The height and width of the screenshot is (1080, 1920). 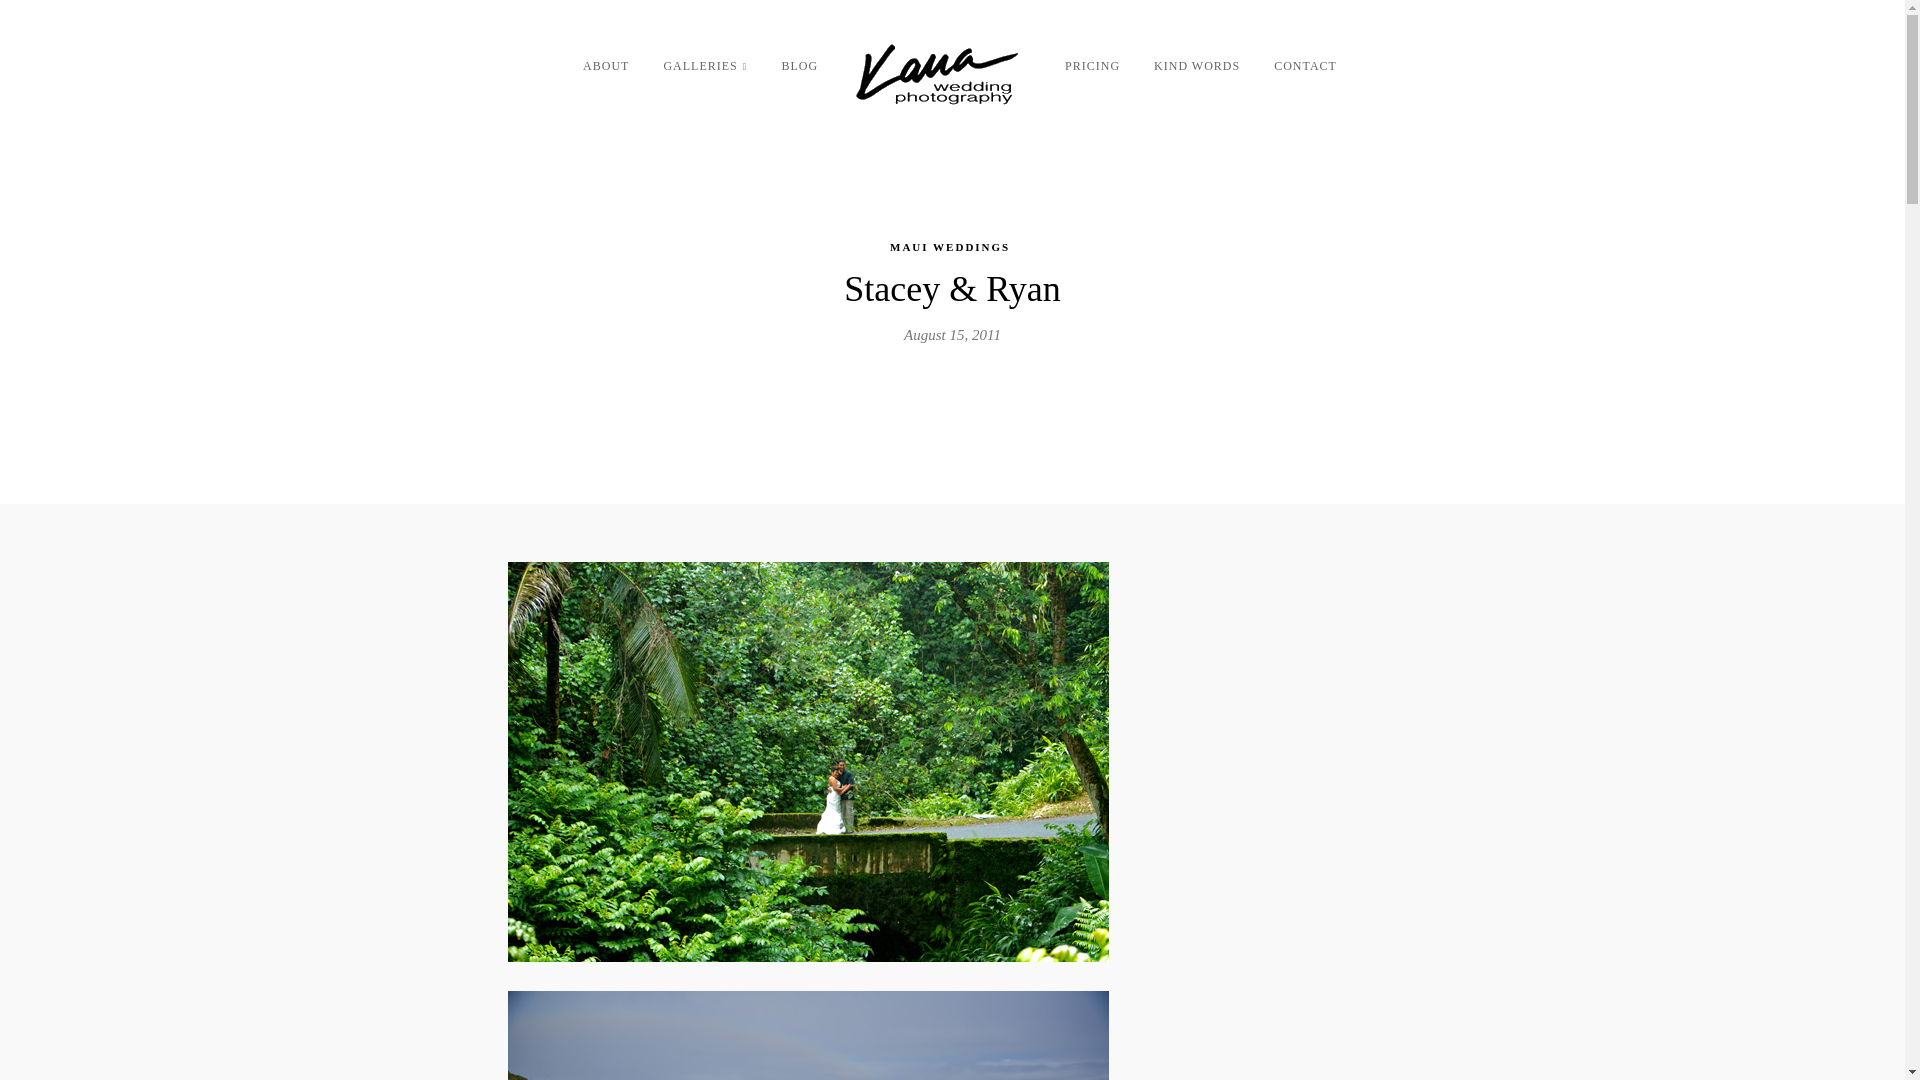 What do you see at coordinates (1196, 72) in the screenshot?
I see `KIND WORDS` at bounding box center [1196, 72].